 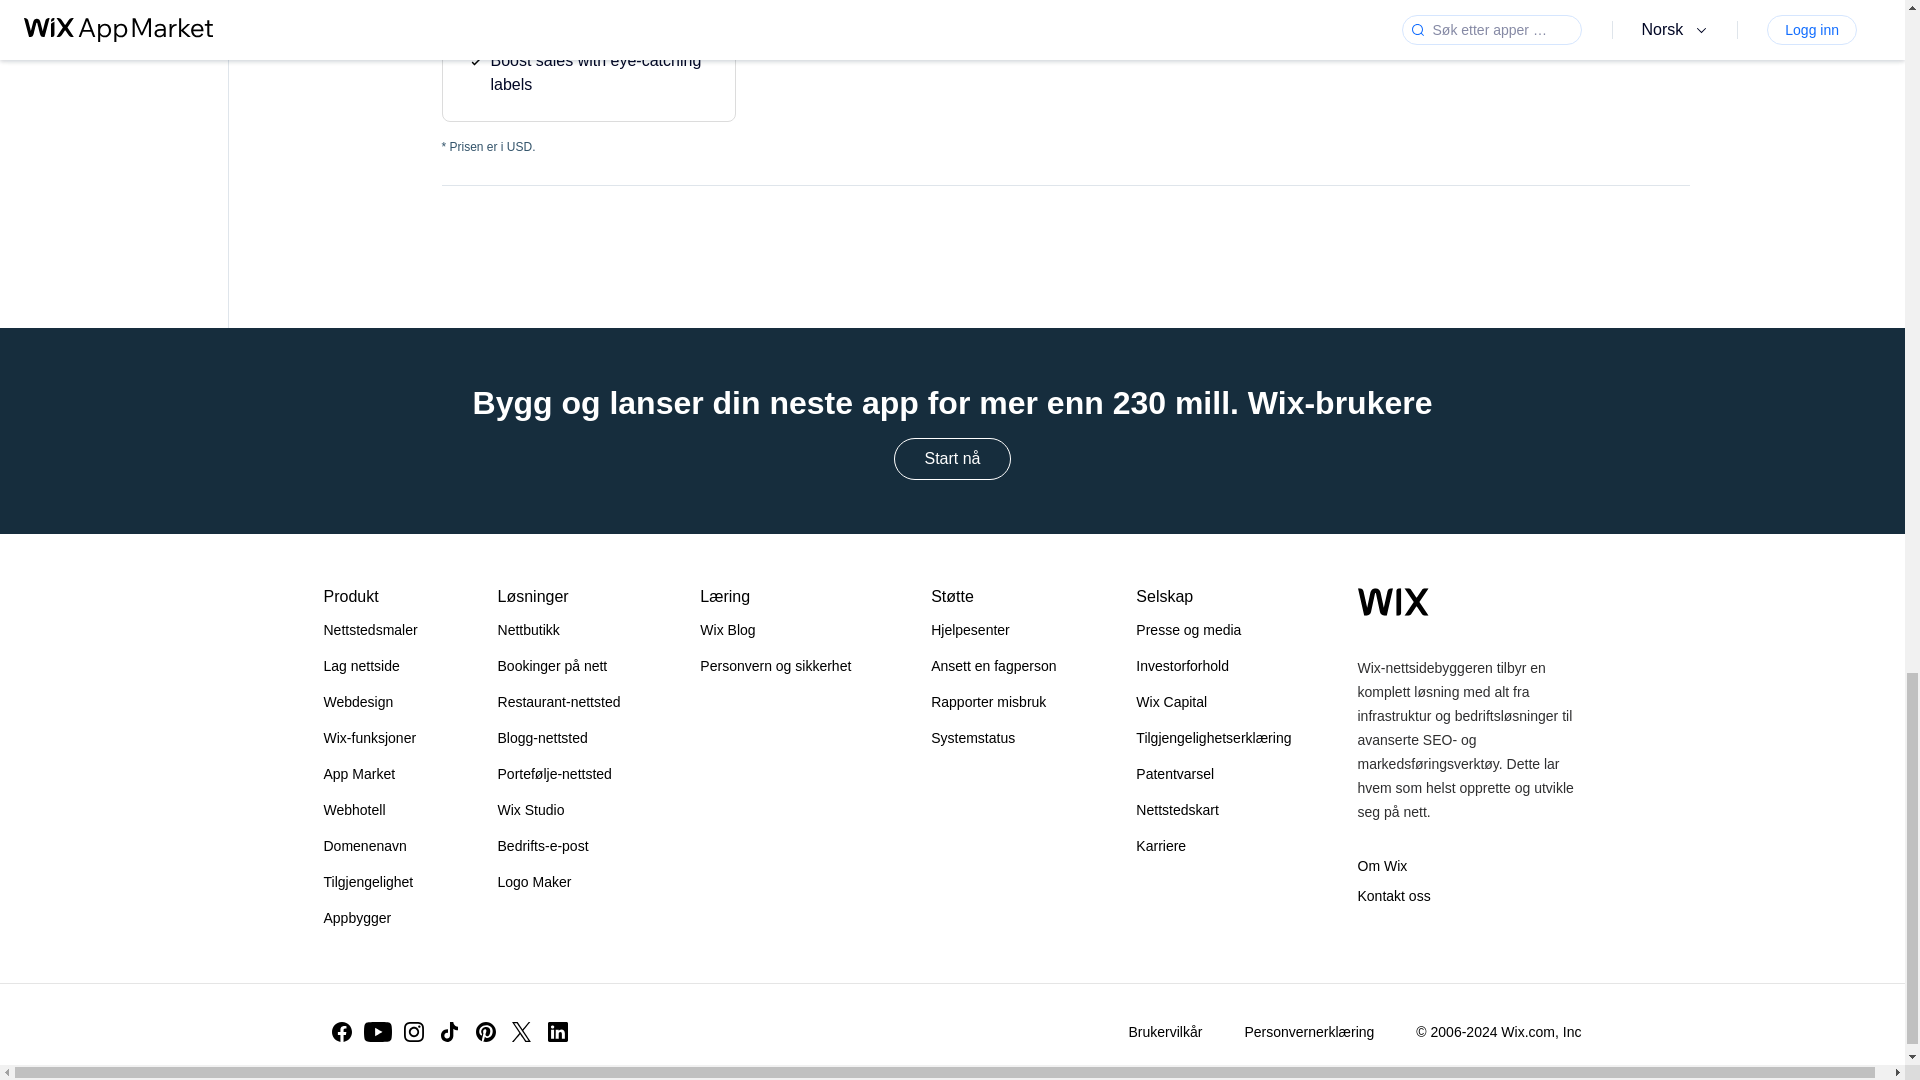 What do you see at coordinates (342, 1032) in the screenshot?
I see `Facebook` at bounding box center [342, 1032].